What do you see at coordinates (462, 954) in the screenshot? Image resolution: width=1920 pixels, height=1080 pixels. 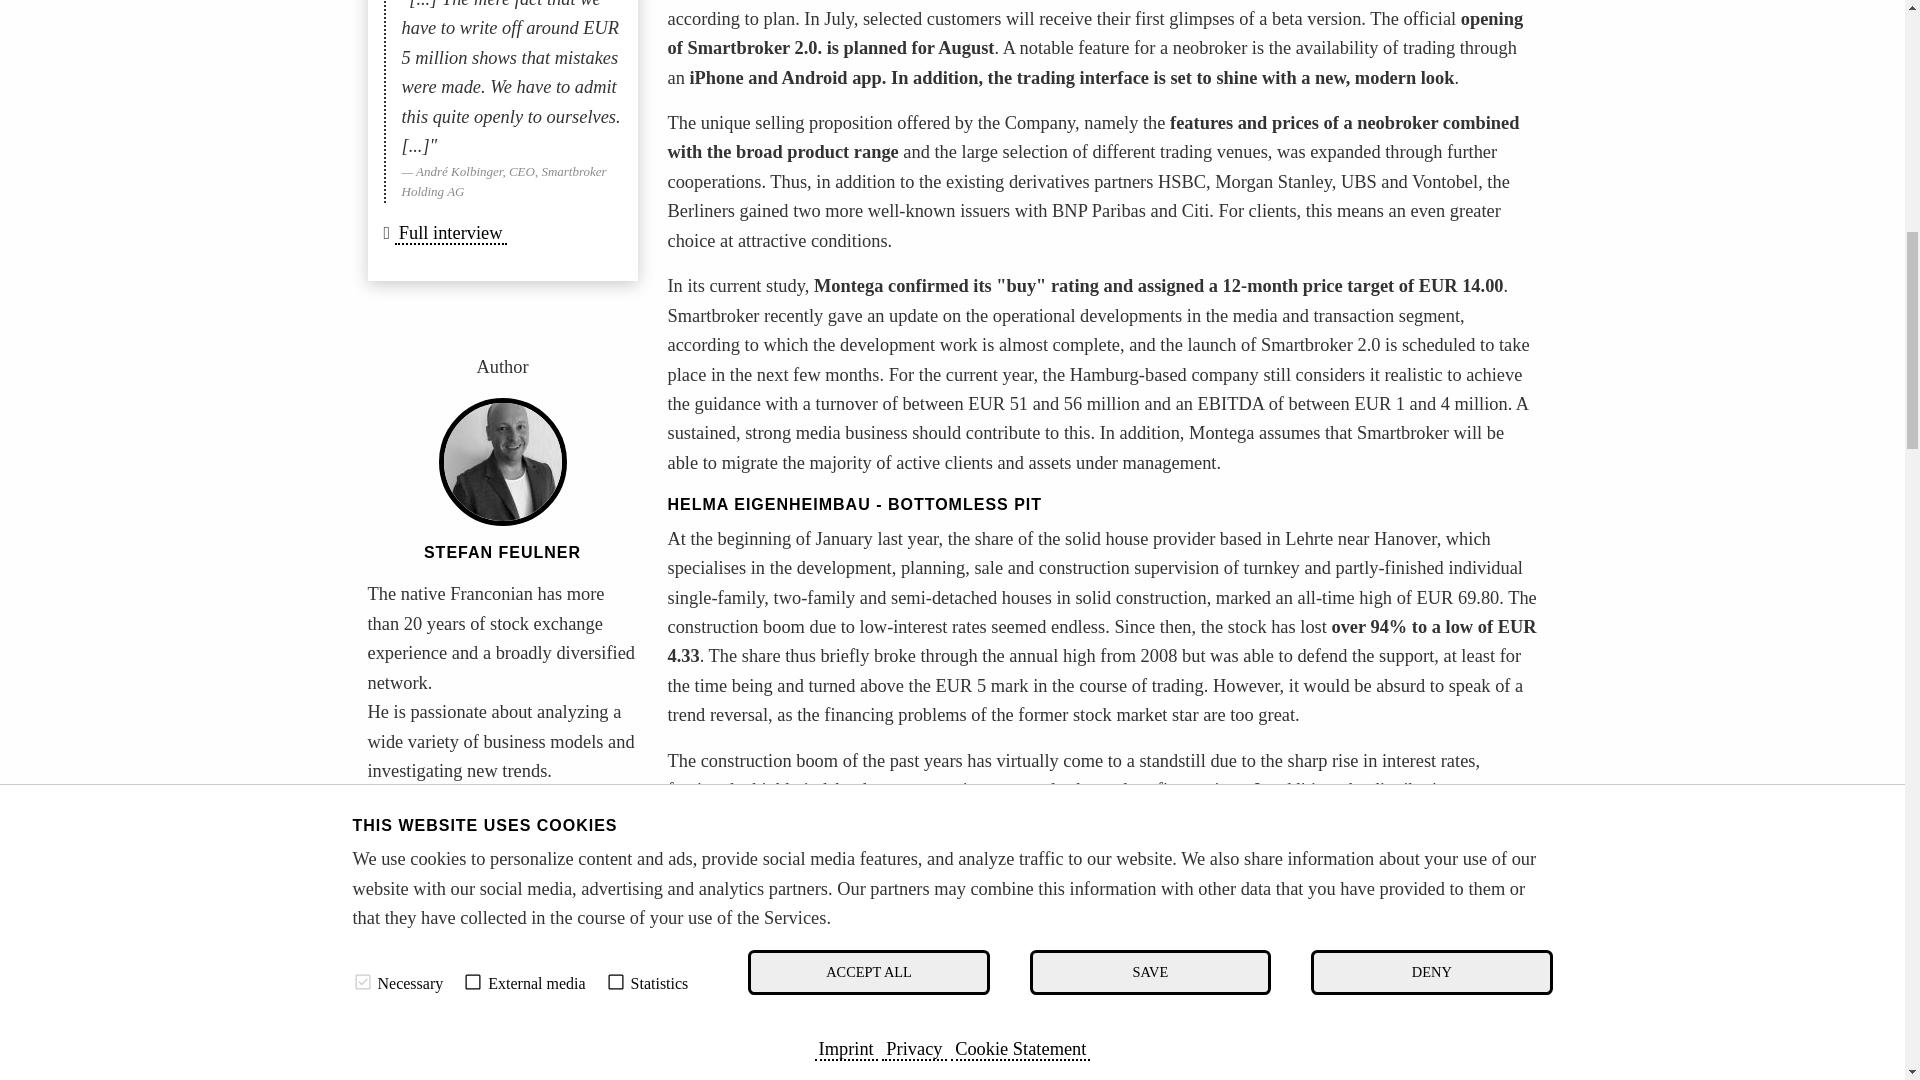 I see `RENEWABLEENERGIES` at bounding box center [462, 954].